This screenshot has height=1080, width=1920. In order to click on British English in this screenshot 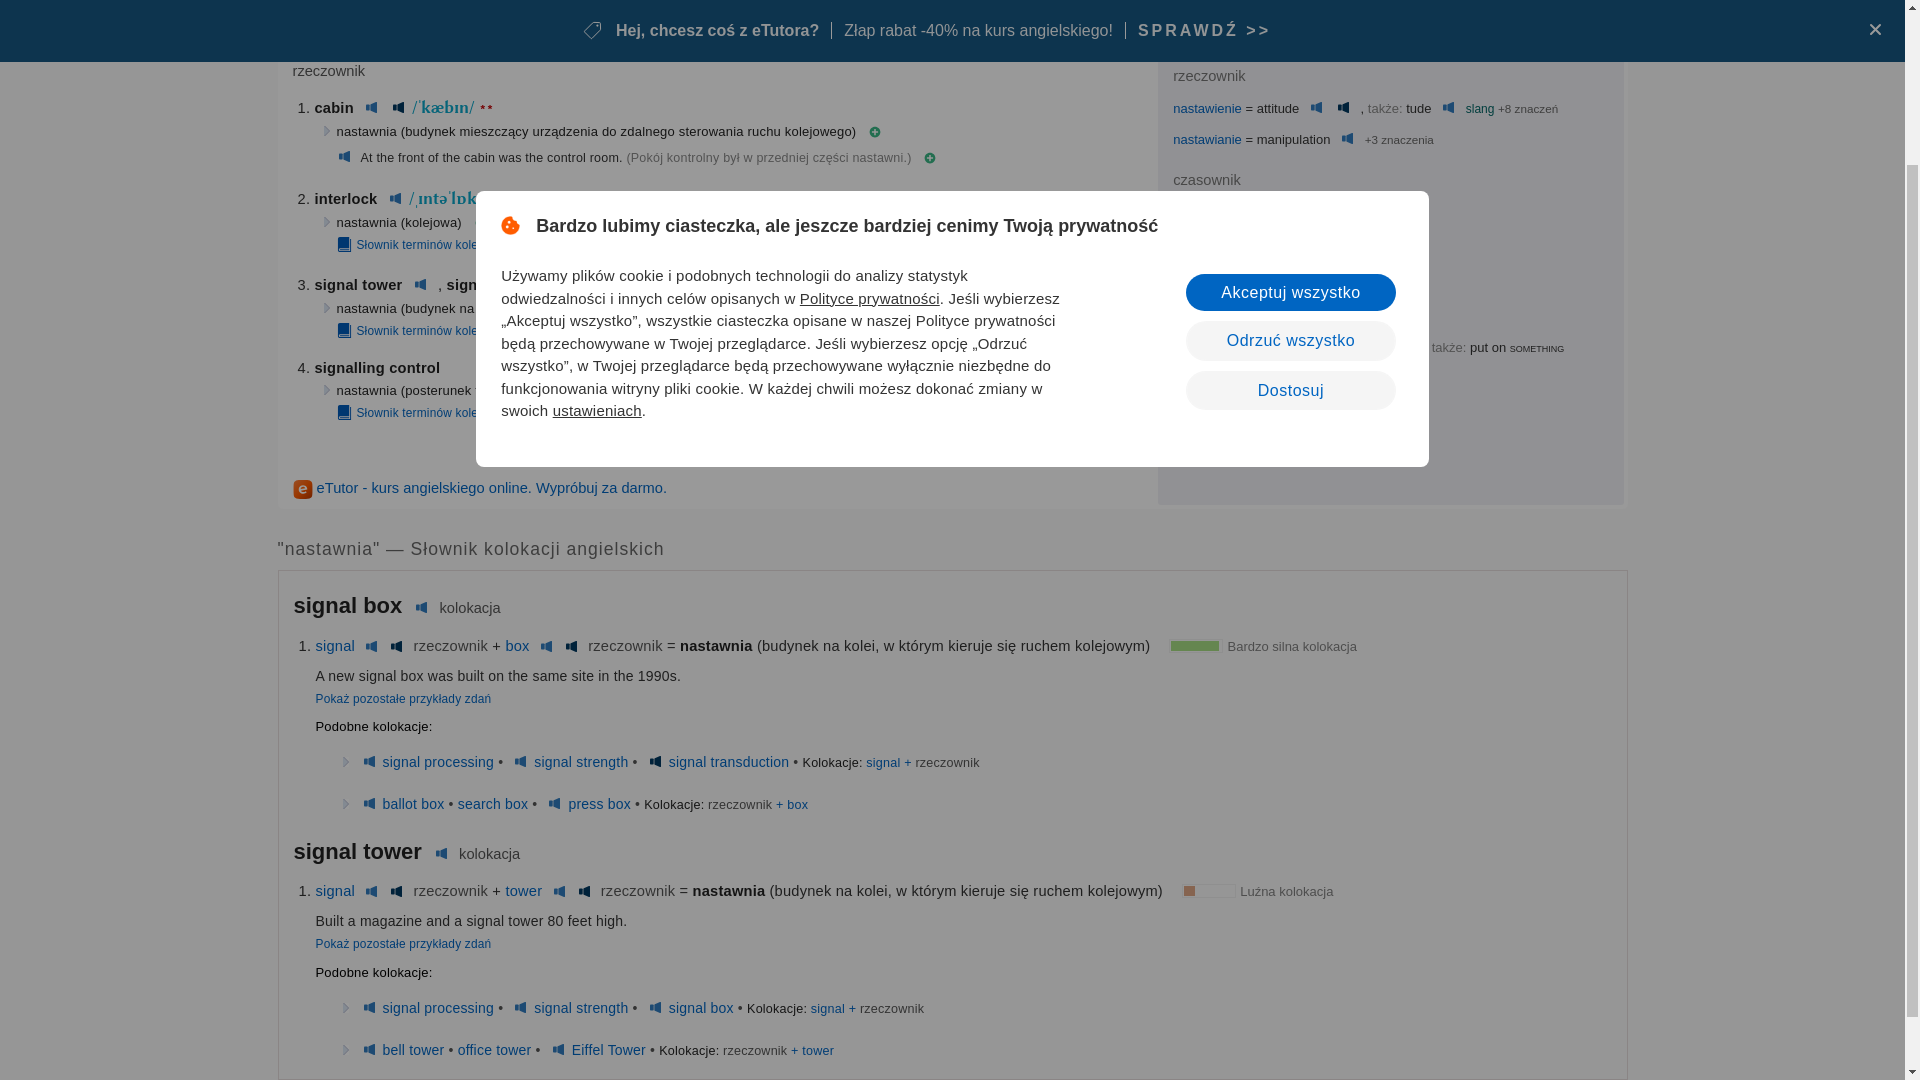, I will do `click(1448, 108)`.